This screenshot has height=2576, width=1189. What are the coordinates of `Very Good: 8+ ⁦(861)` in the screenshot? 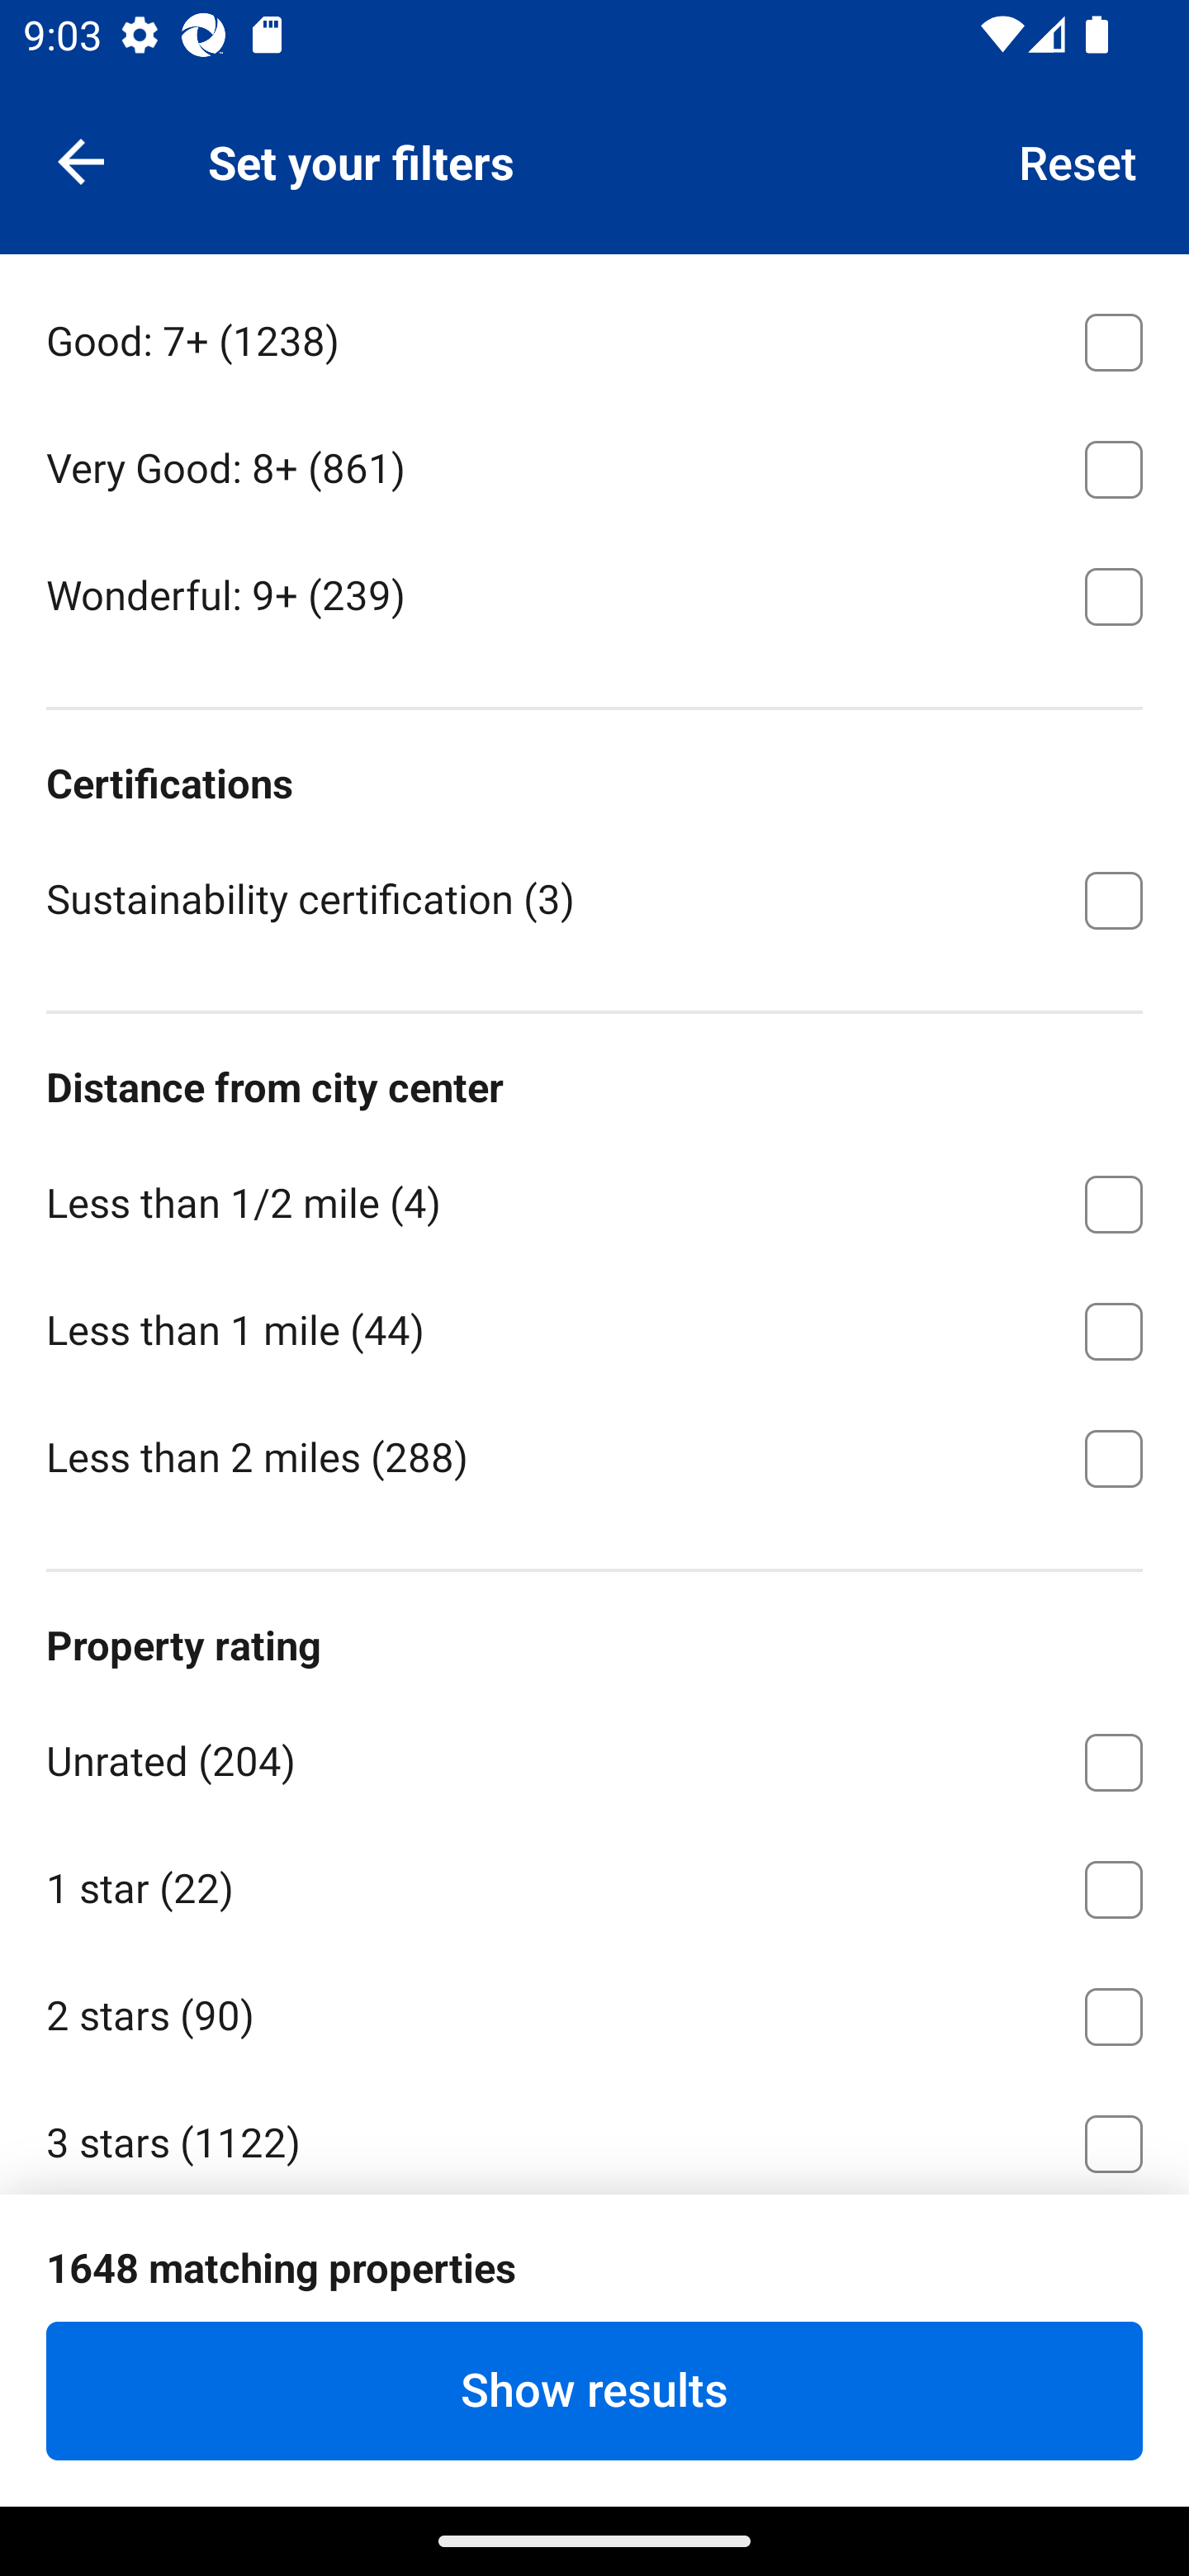 It's located at (594, 463).